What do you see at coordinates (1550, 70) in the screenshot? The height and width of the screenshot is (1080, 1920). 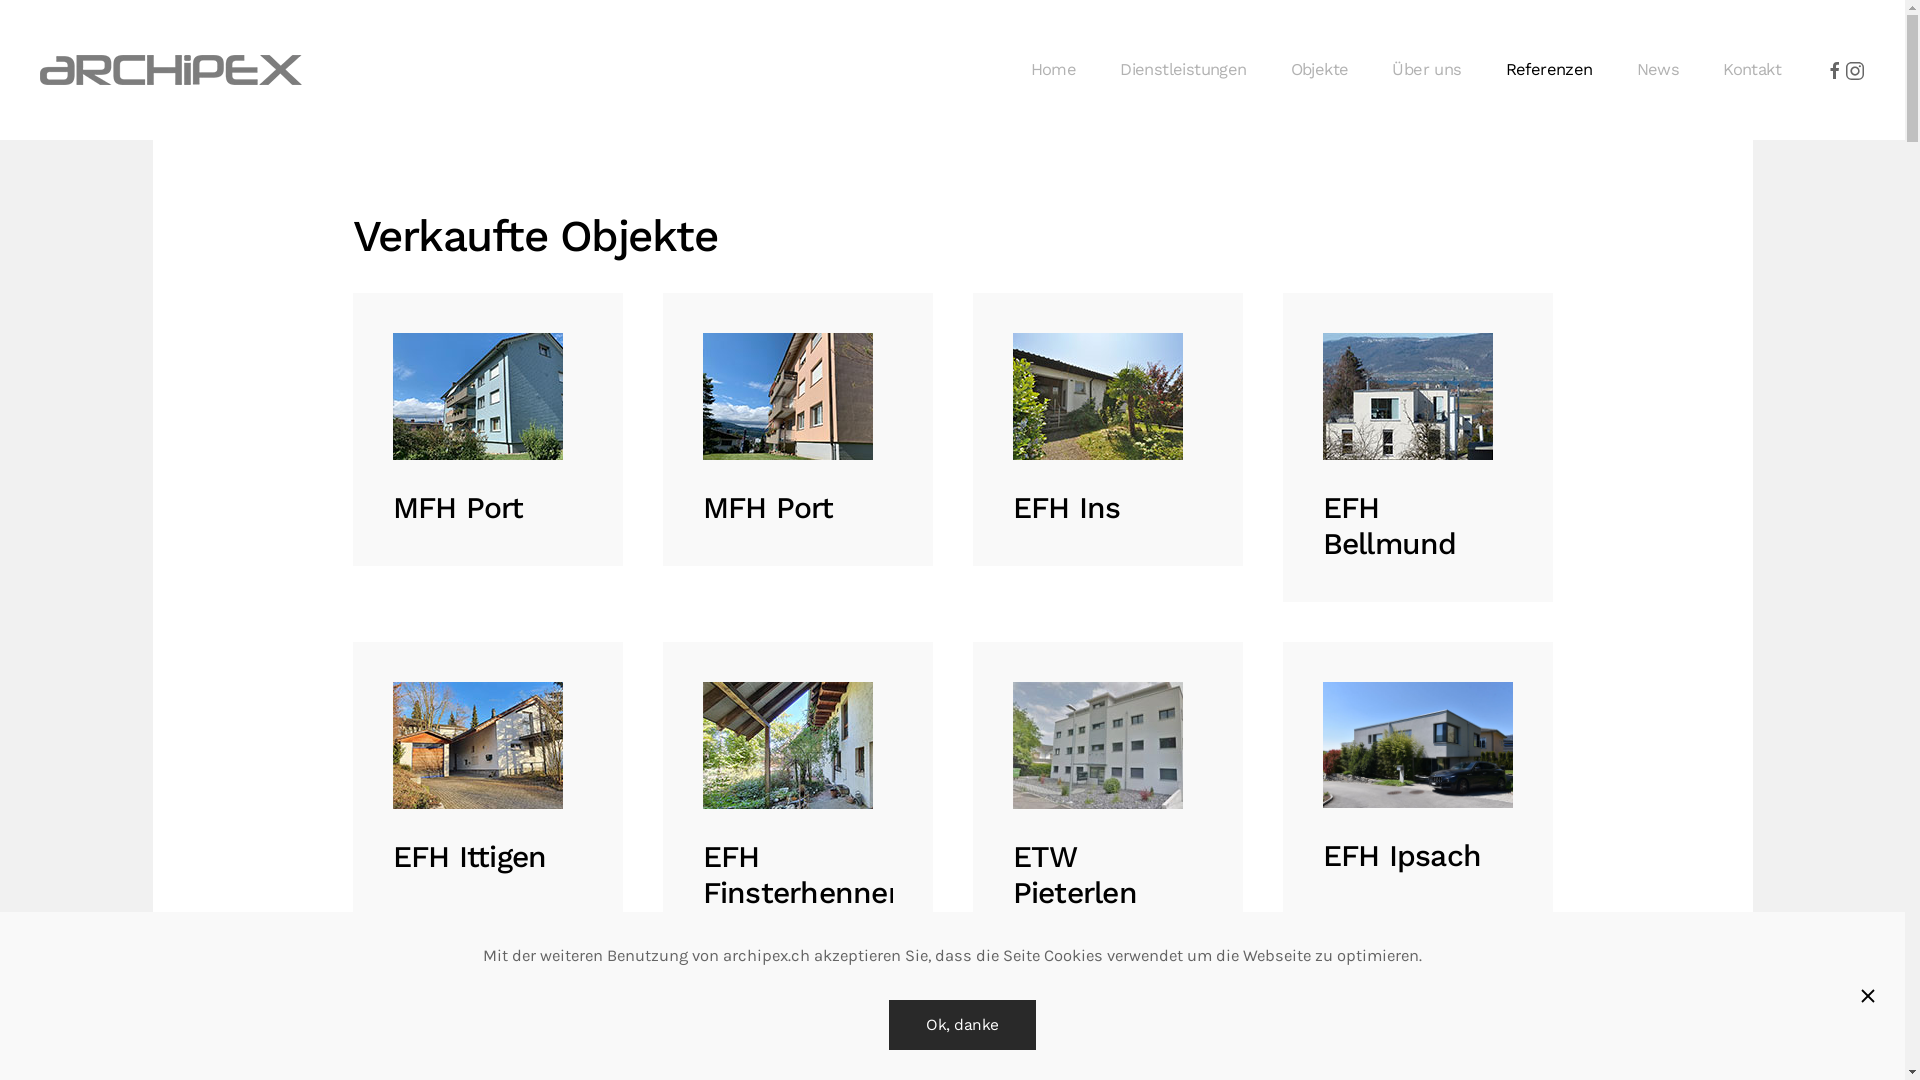 I see `Referenzen` at bounding box center [1550, 70].